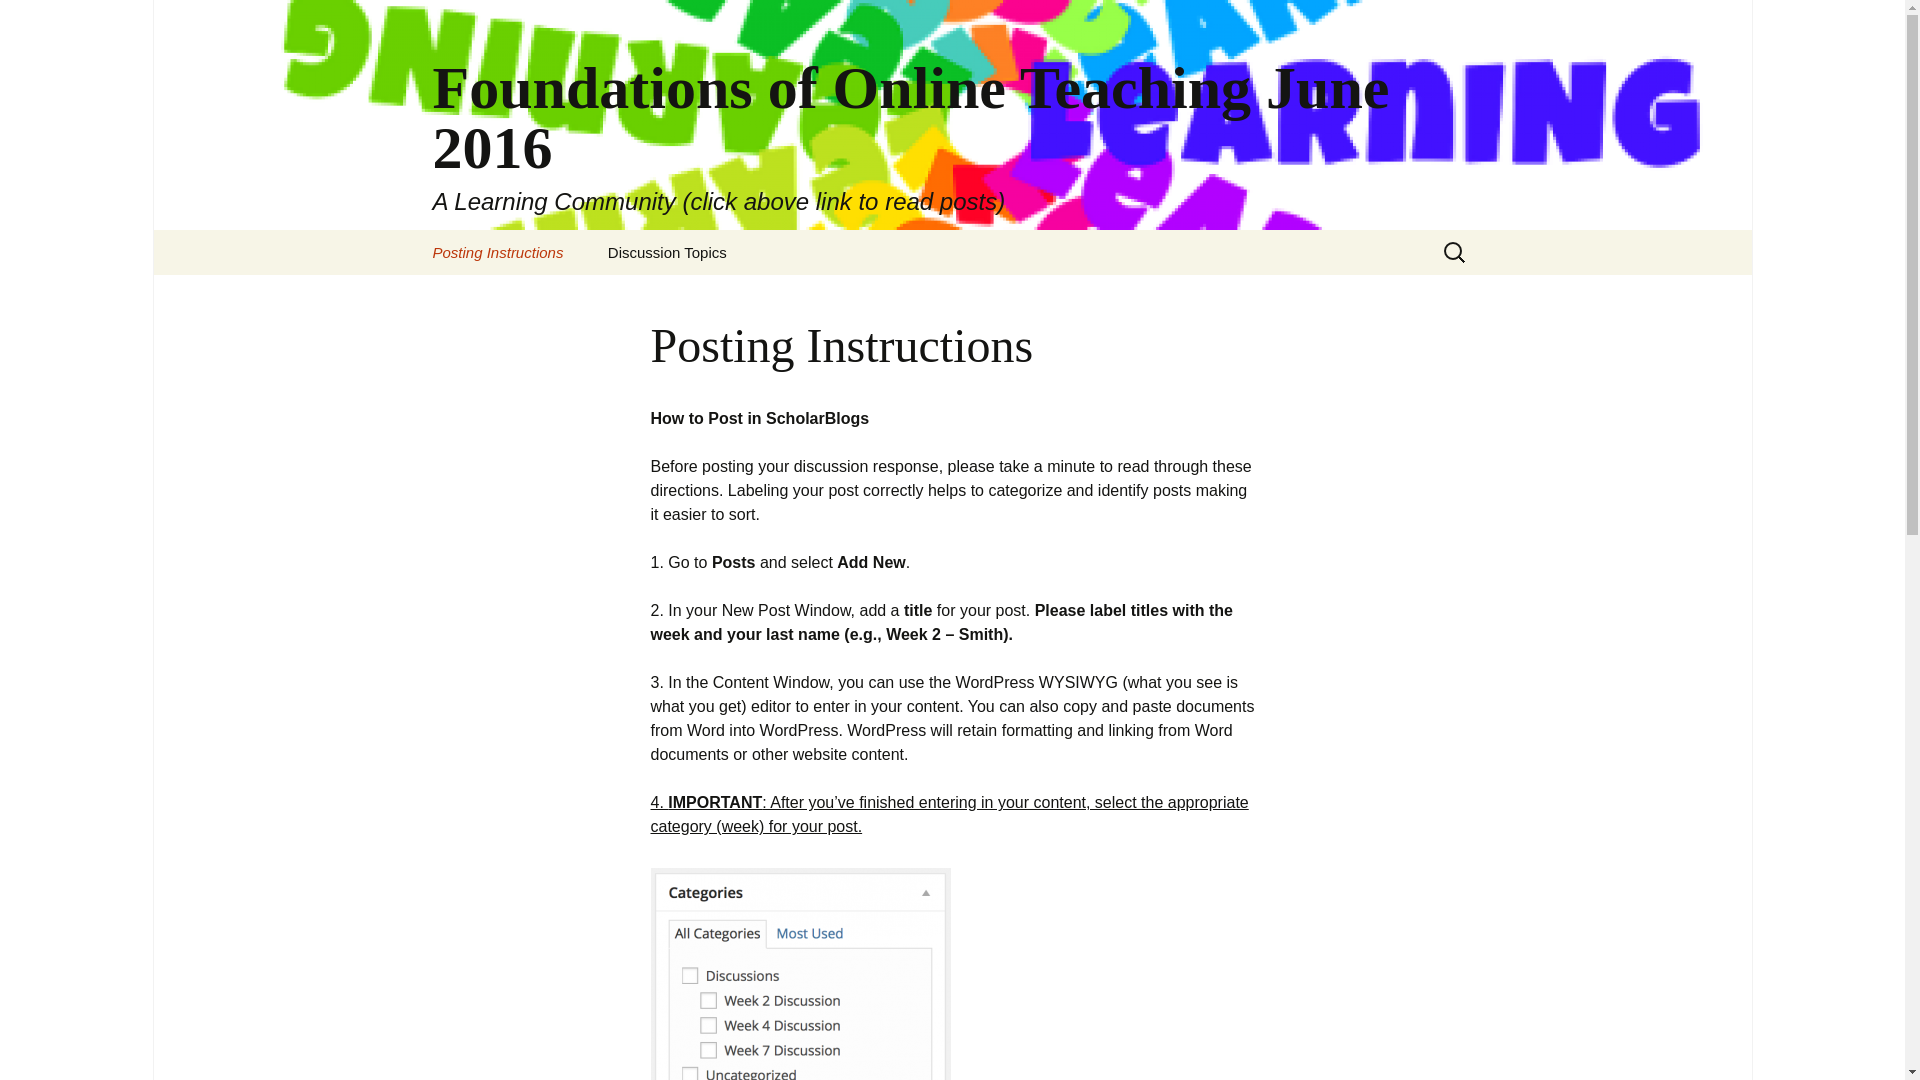 This screenshot has width=1920, height=1080. I want to click on Posting Instructions, so click(498, 252).